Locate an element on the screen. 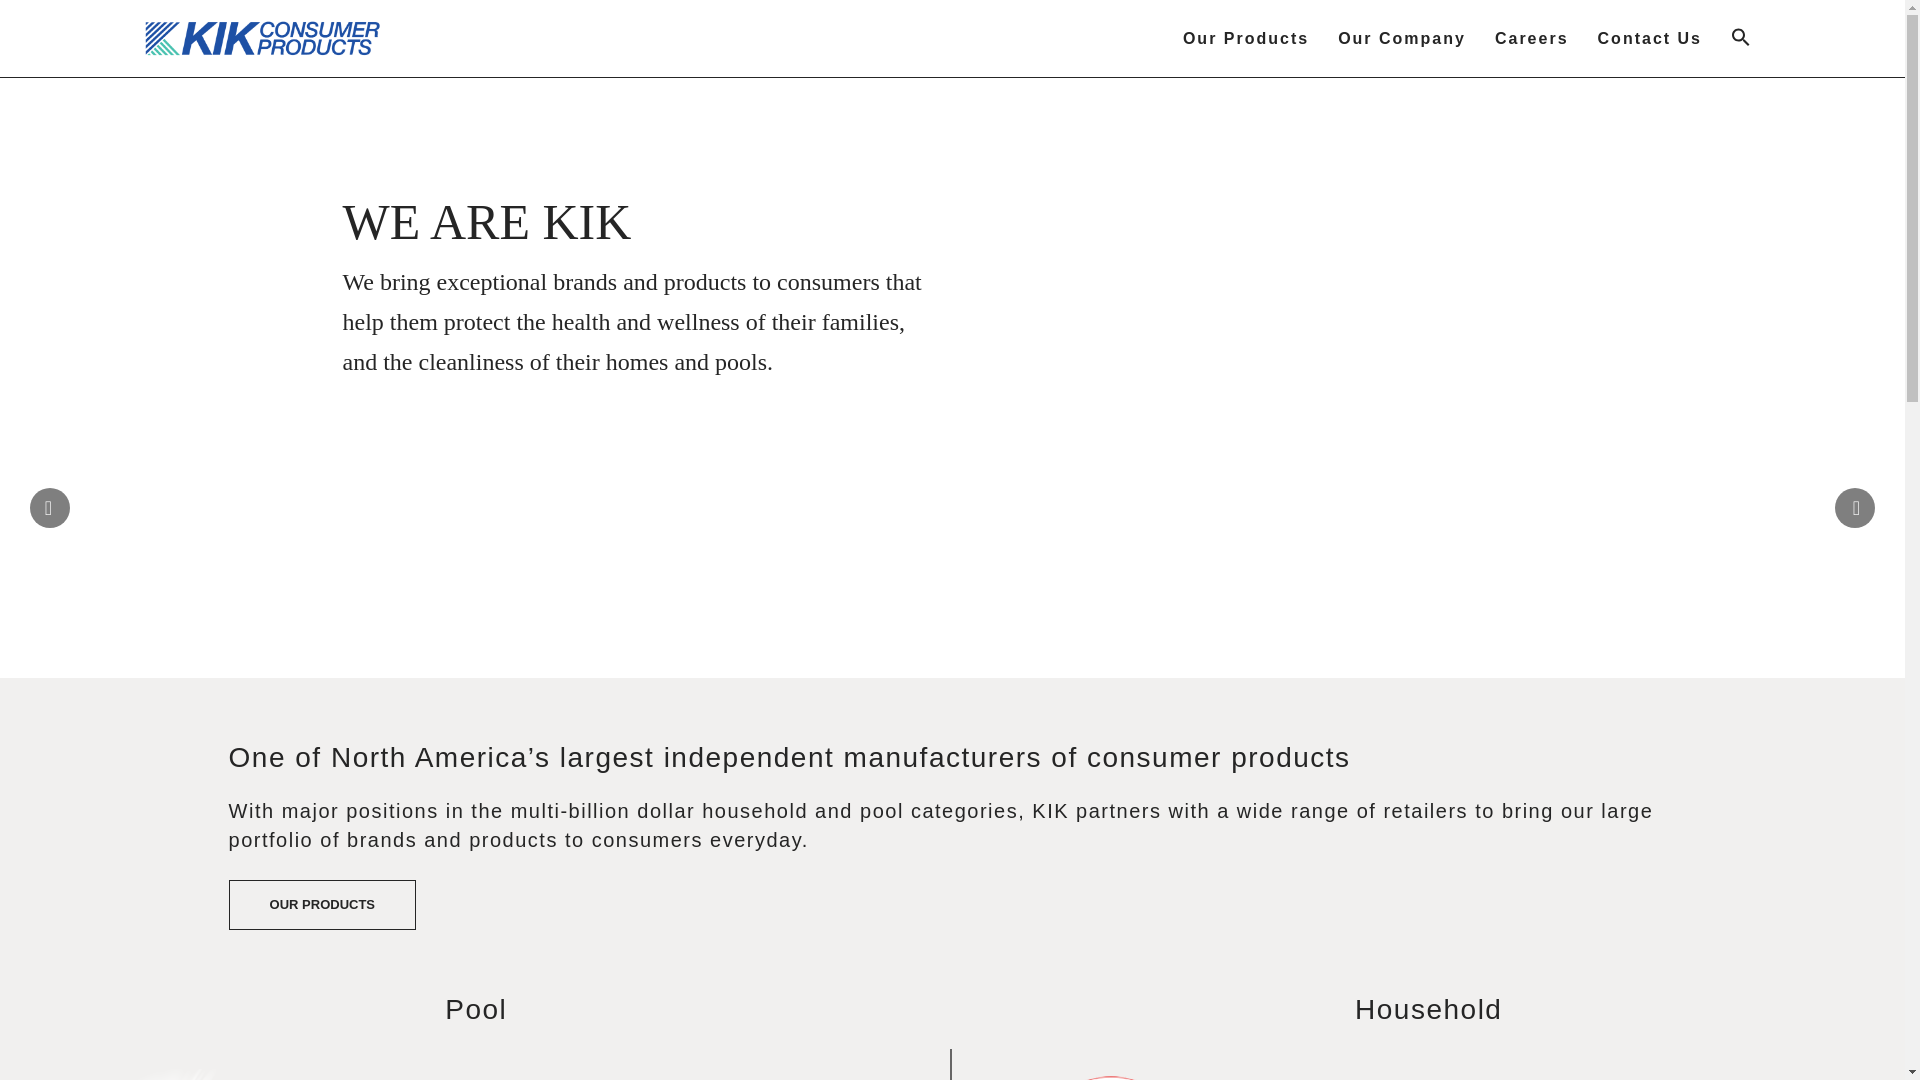  Our Products is located at coordinates (1246, 38).